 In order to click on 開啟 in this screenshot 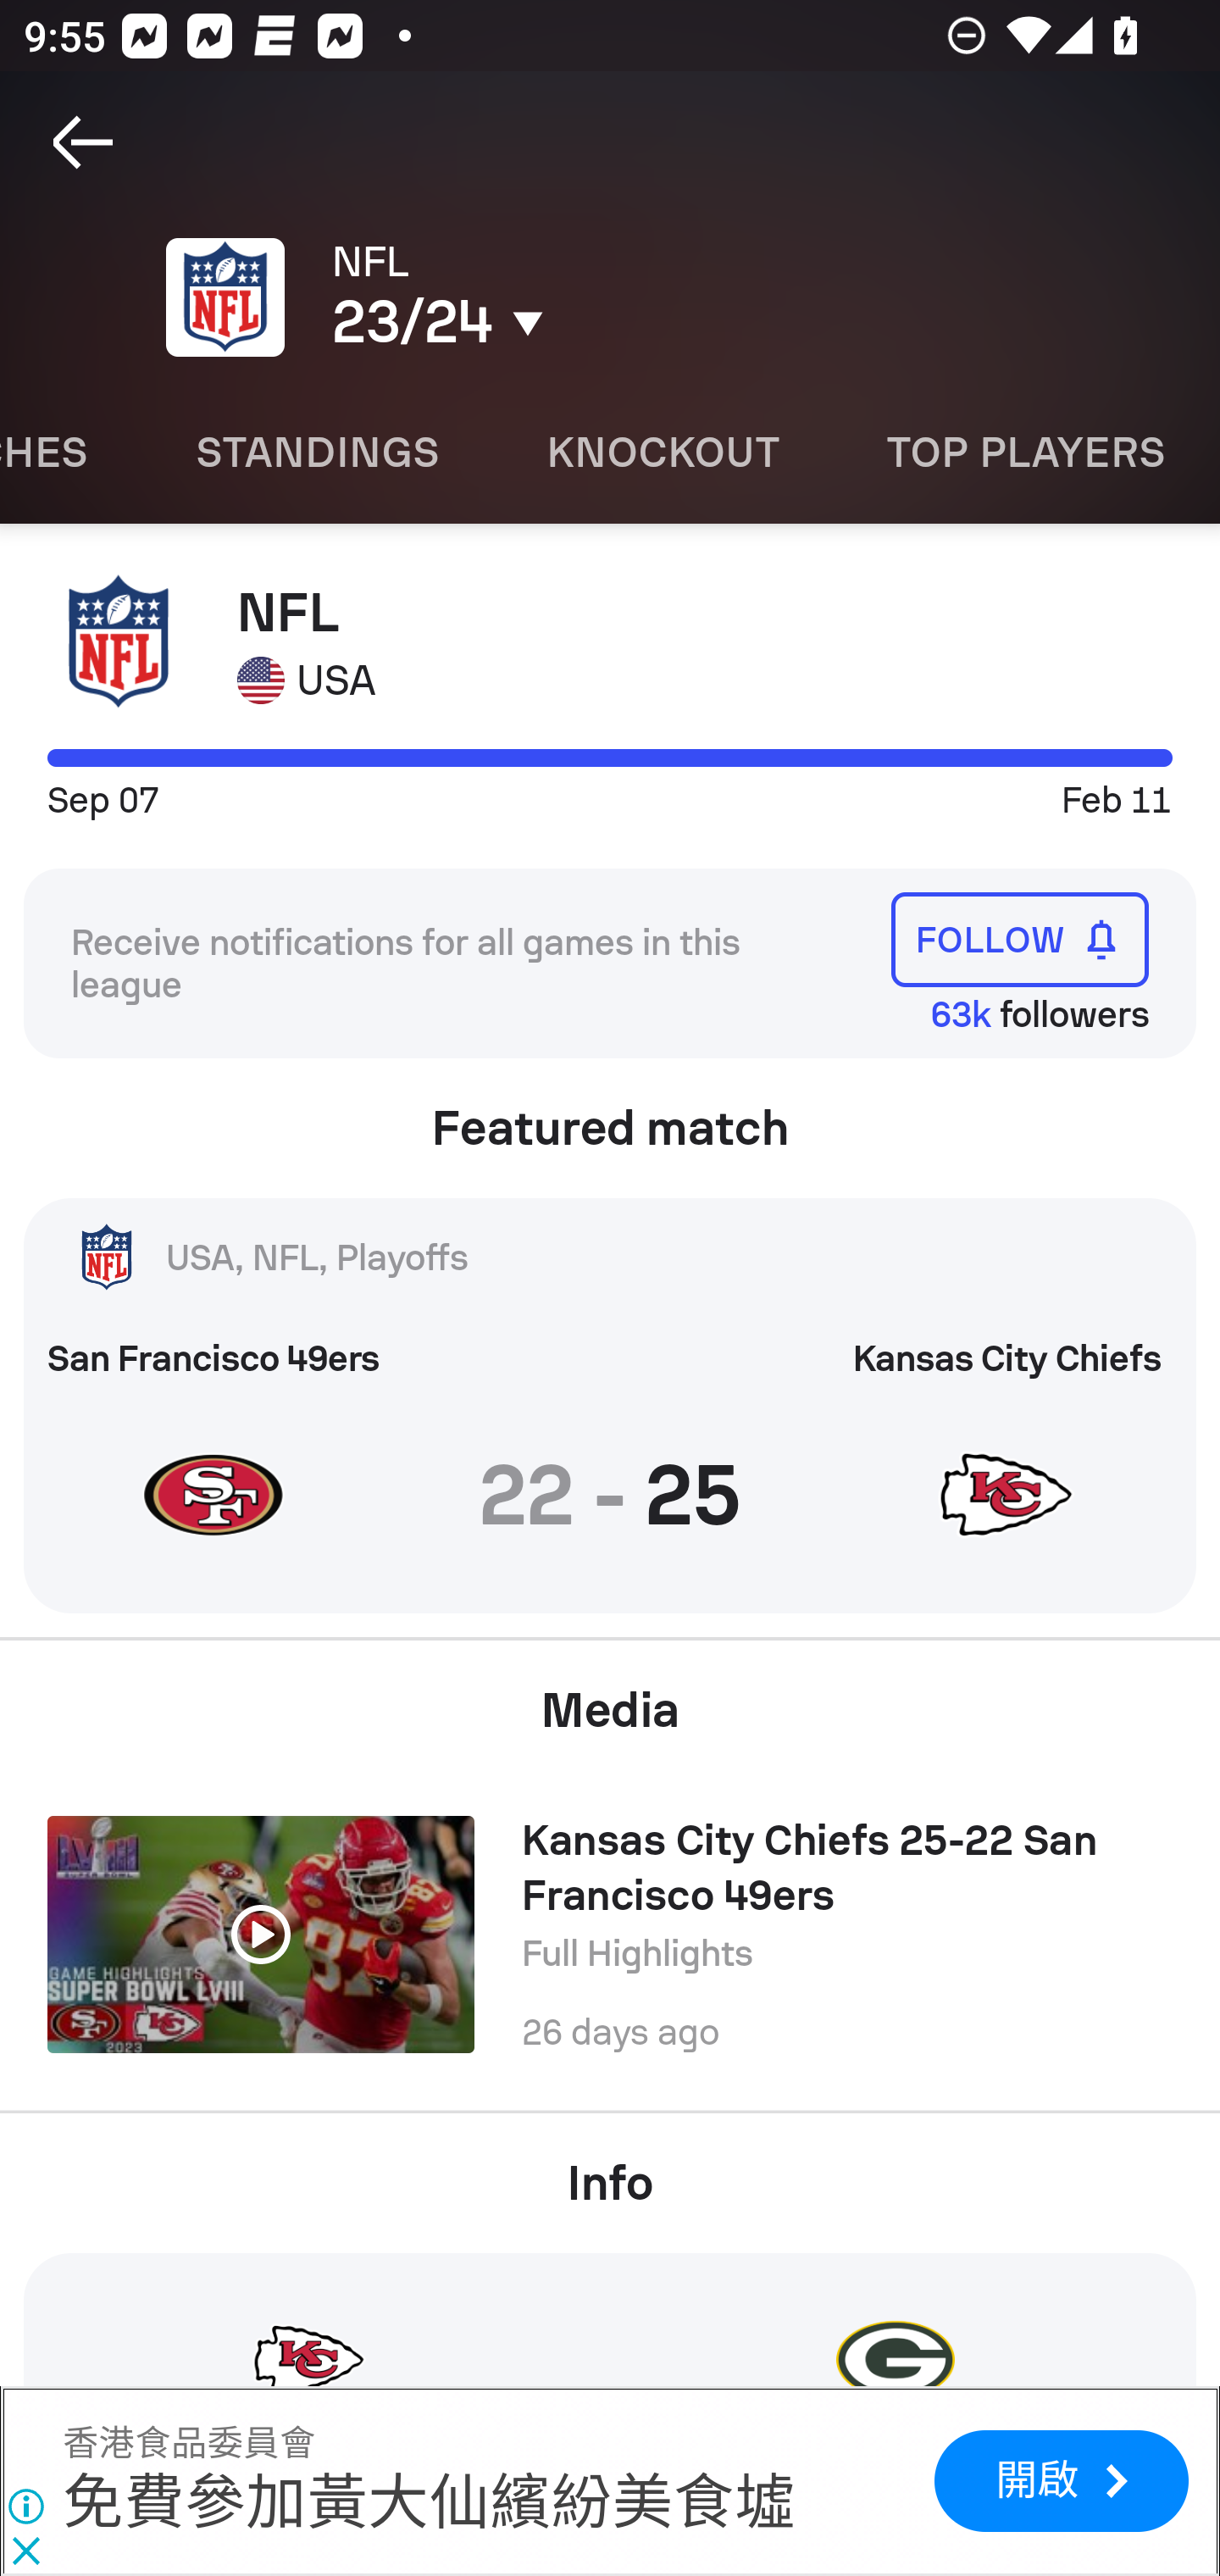, I will do `click(1061, 2480)`.